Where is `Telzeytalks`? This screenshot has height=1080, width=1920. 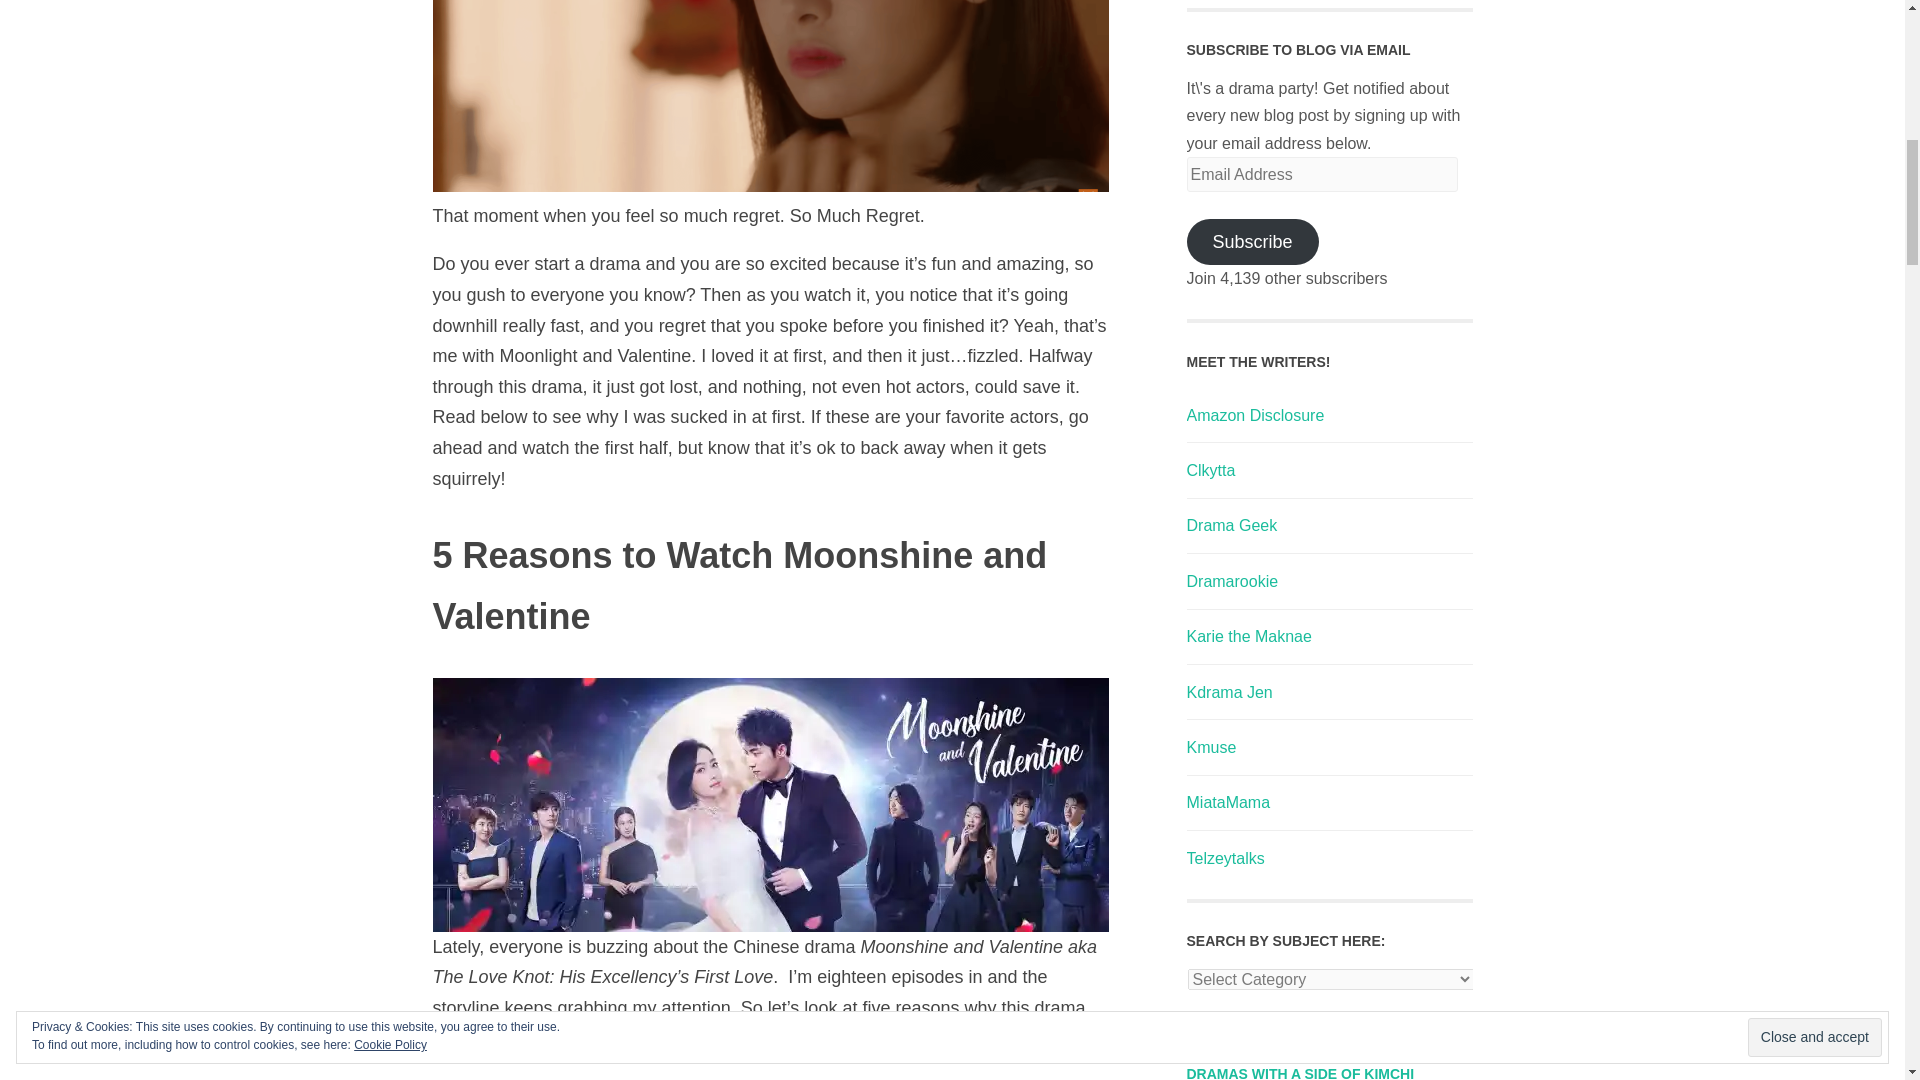 Telzeytalks is located at coordinates (1224, 858).